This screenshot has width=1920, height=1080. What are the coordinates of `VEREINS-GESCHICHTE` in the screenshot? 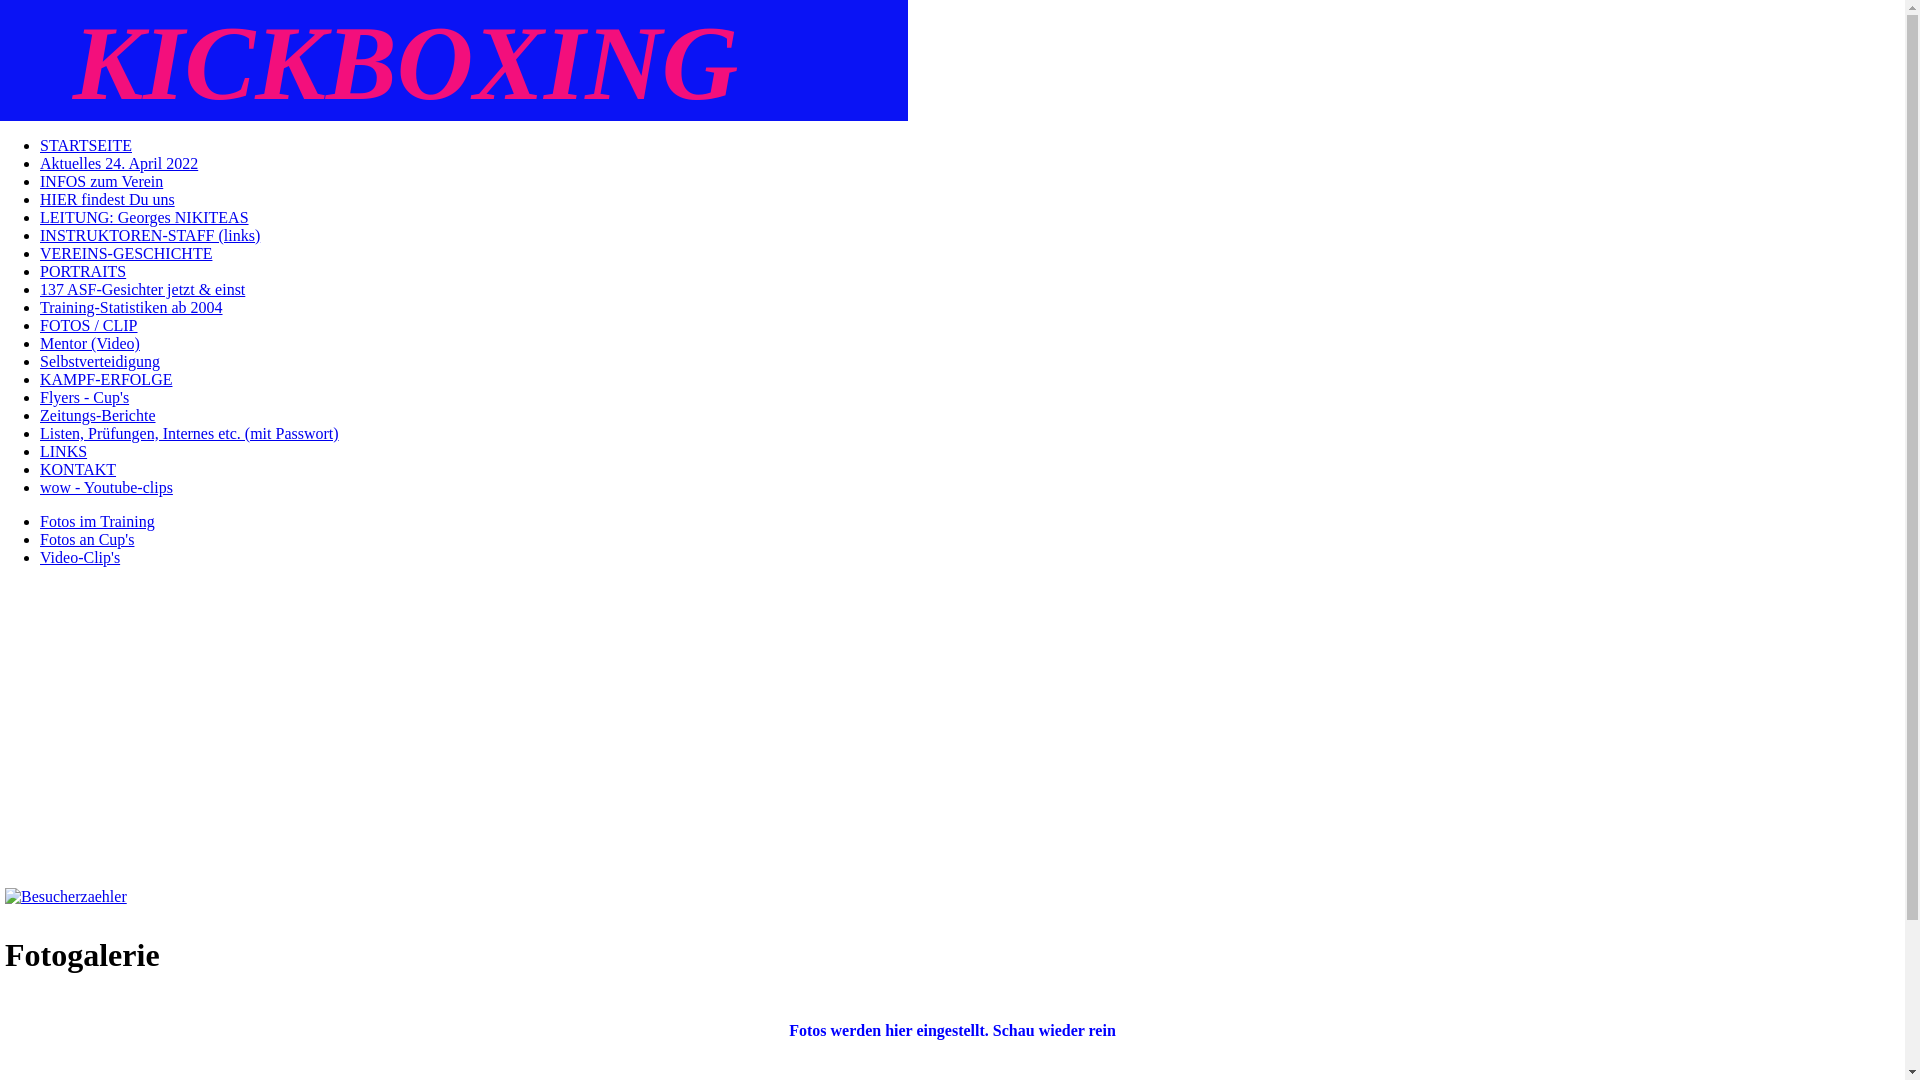 It's located at (126, 254).